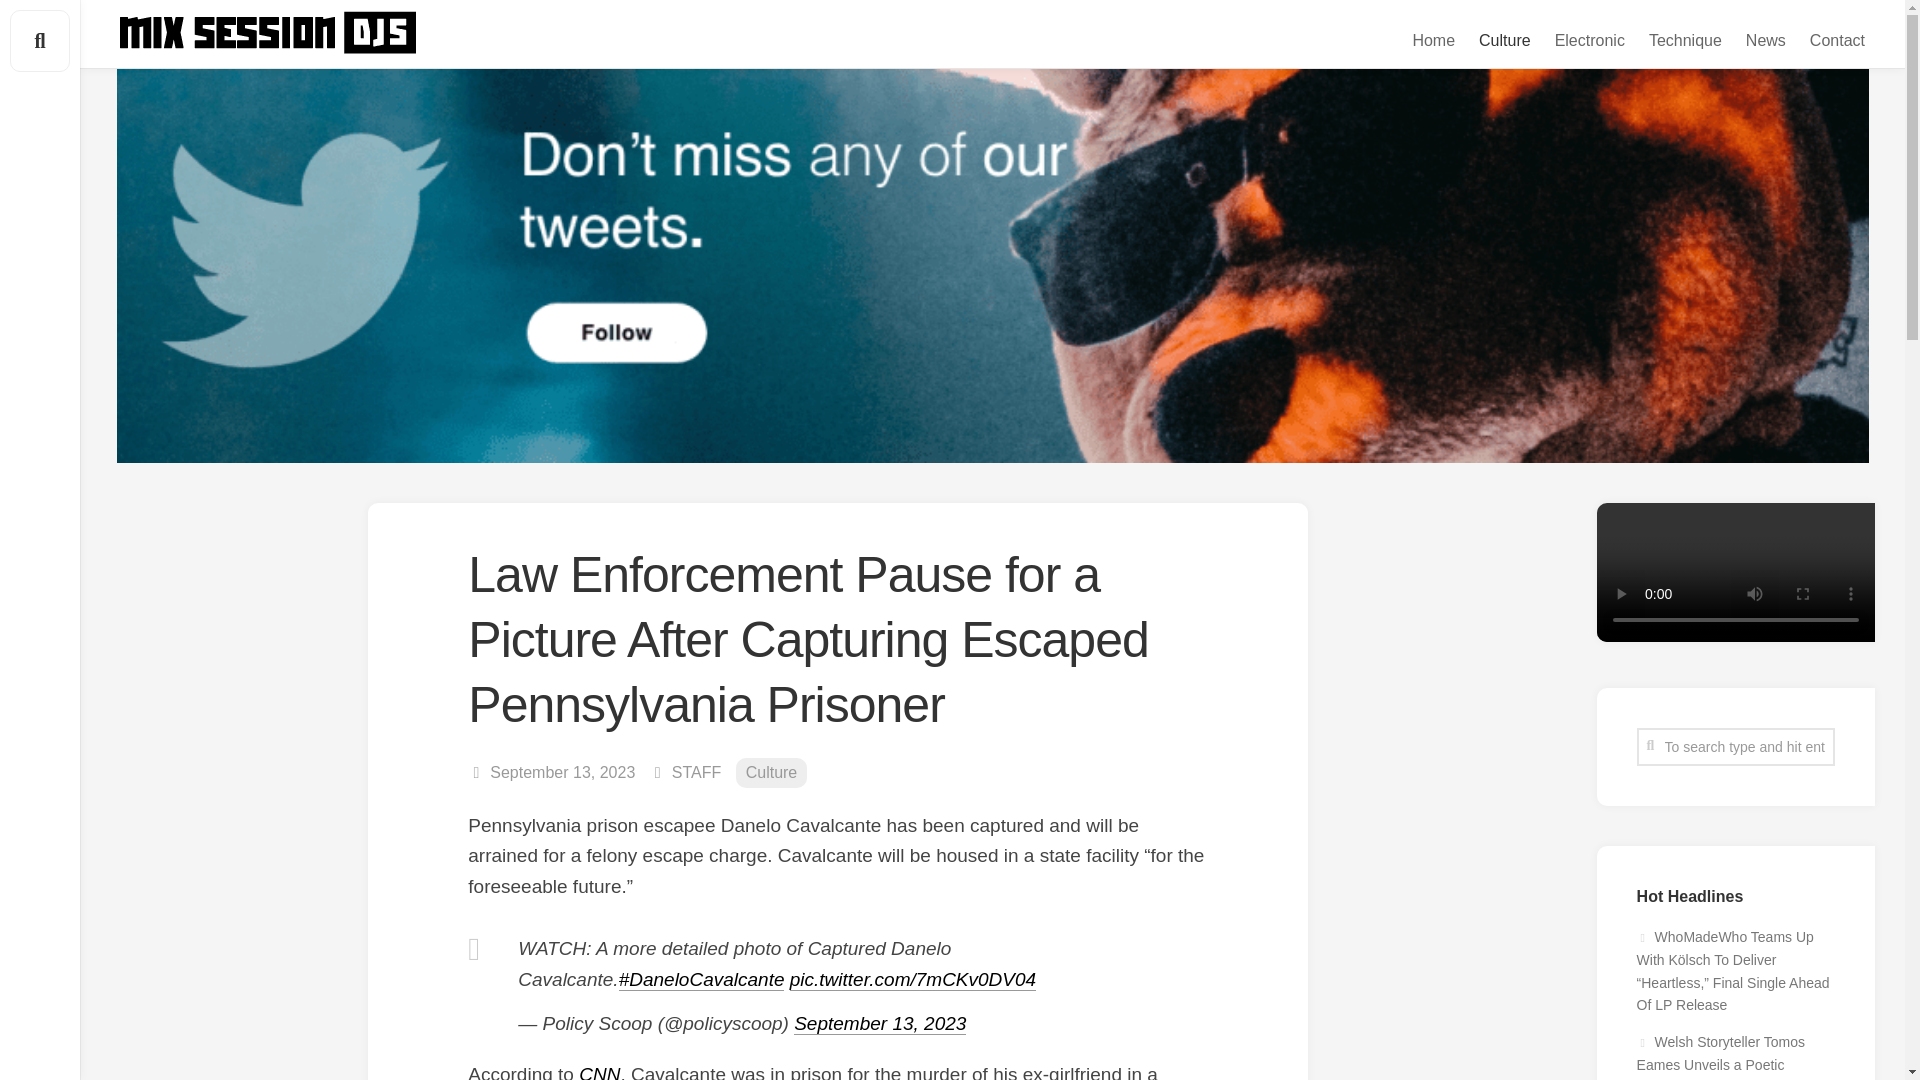  Describe the element at coordinates (1686, 40) in the screenshot. I see `Technique` at that location.